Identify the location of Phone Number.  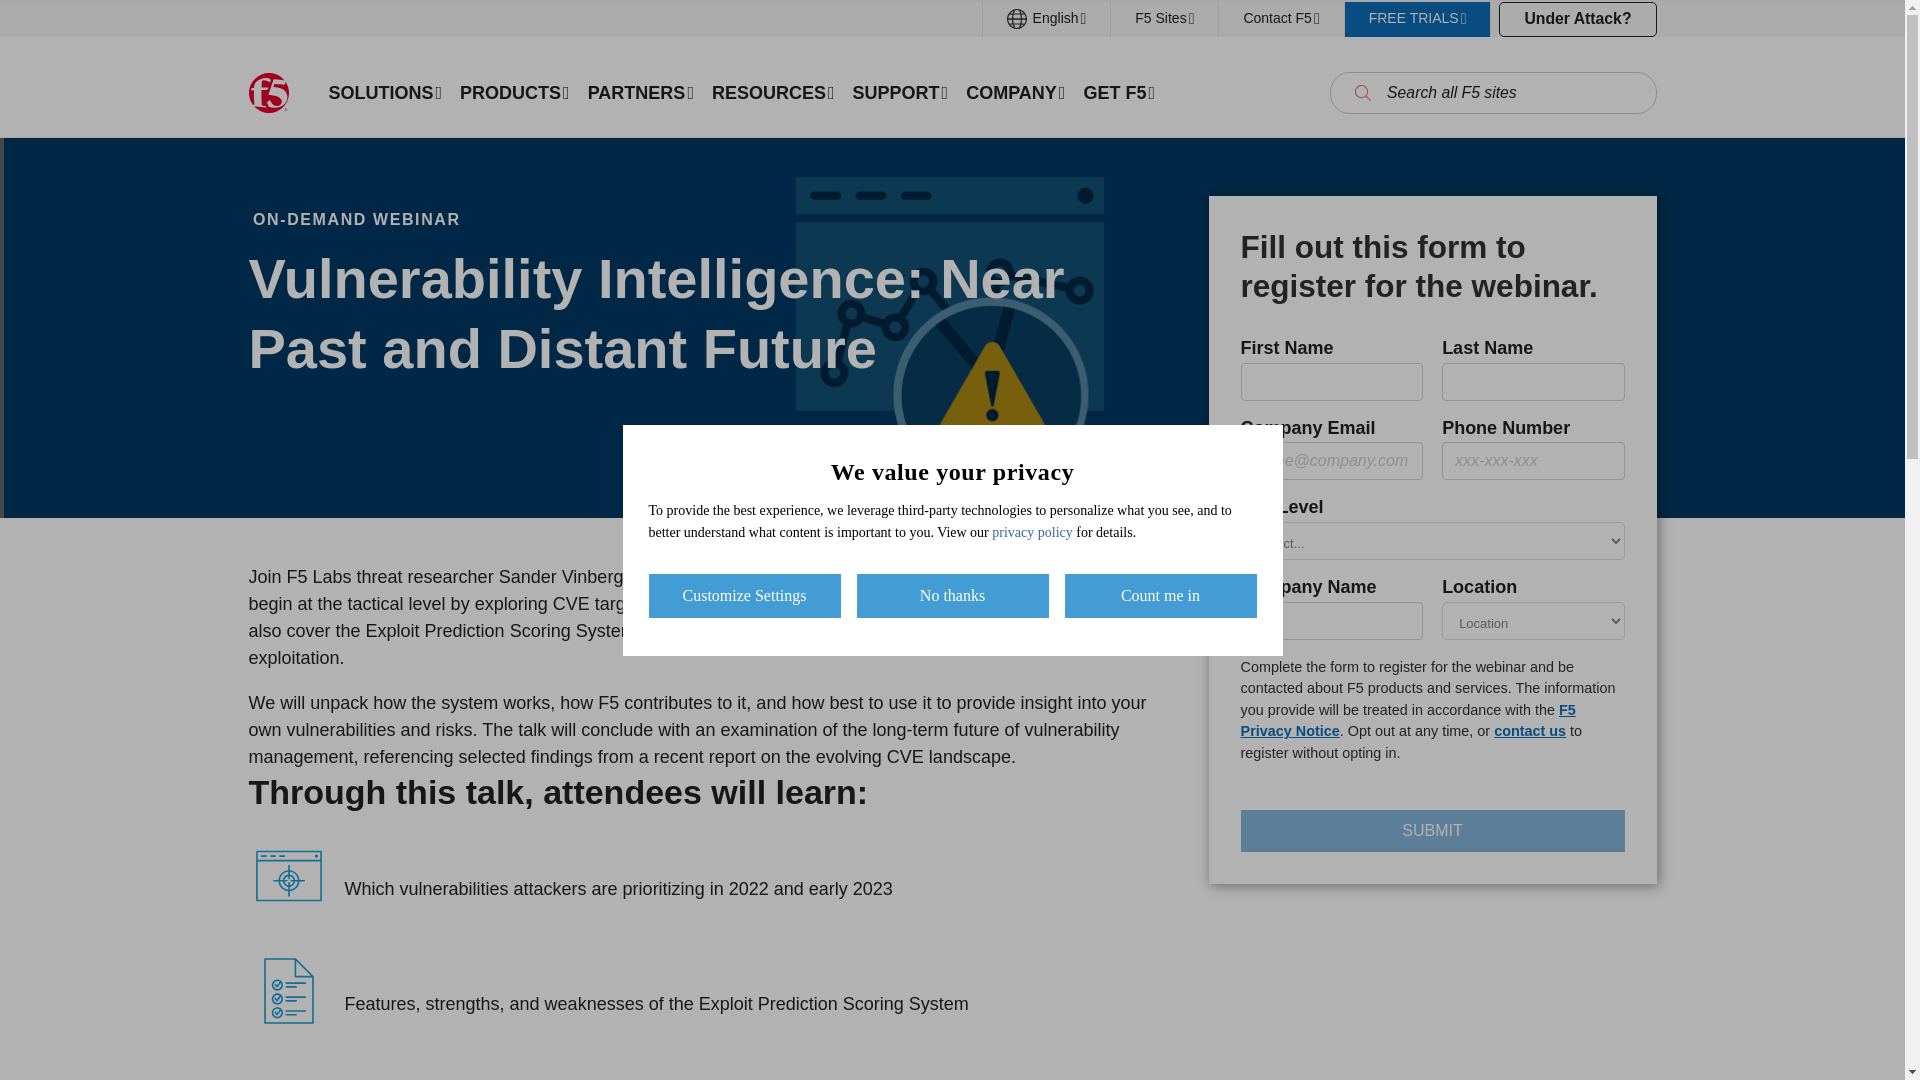
(1532, 460).